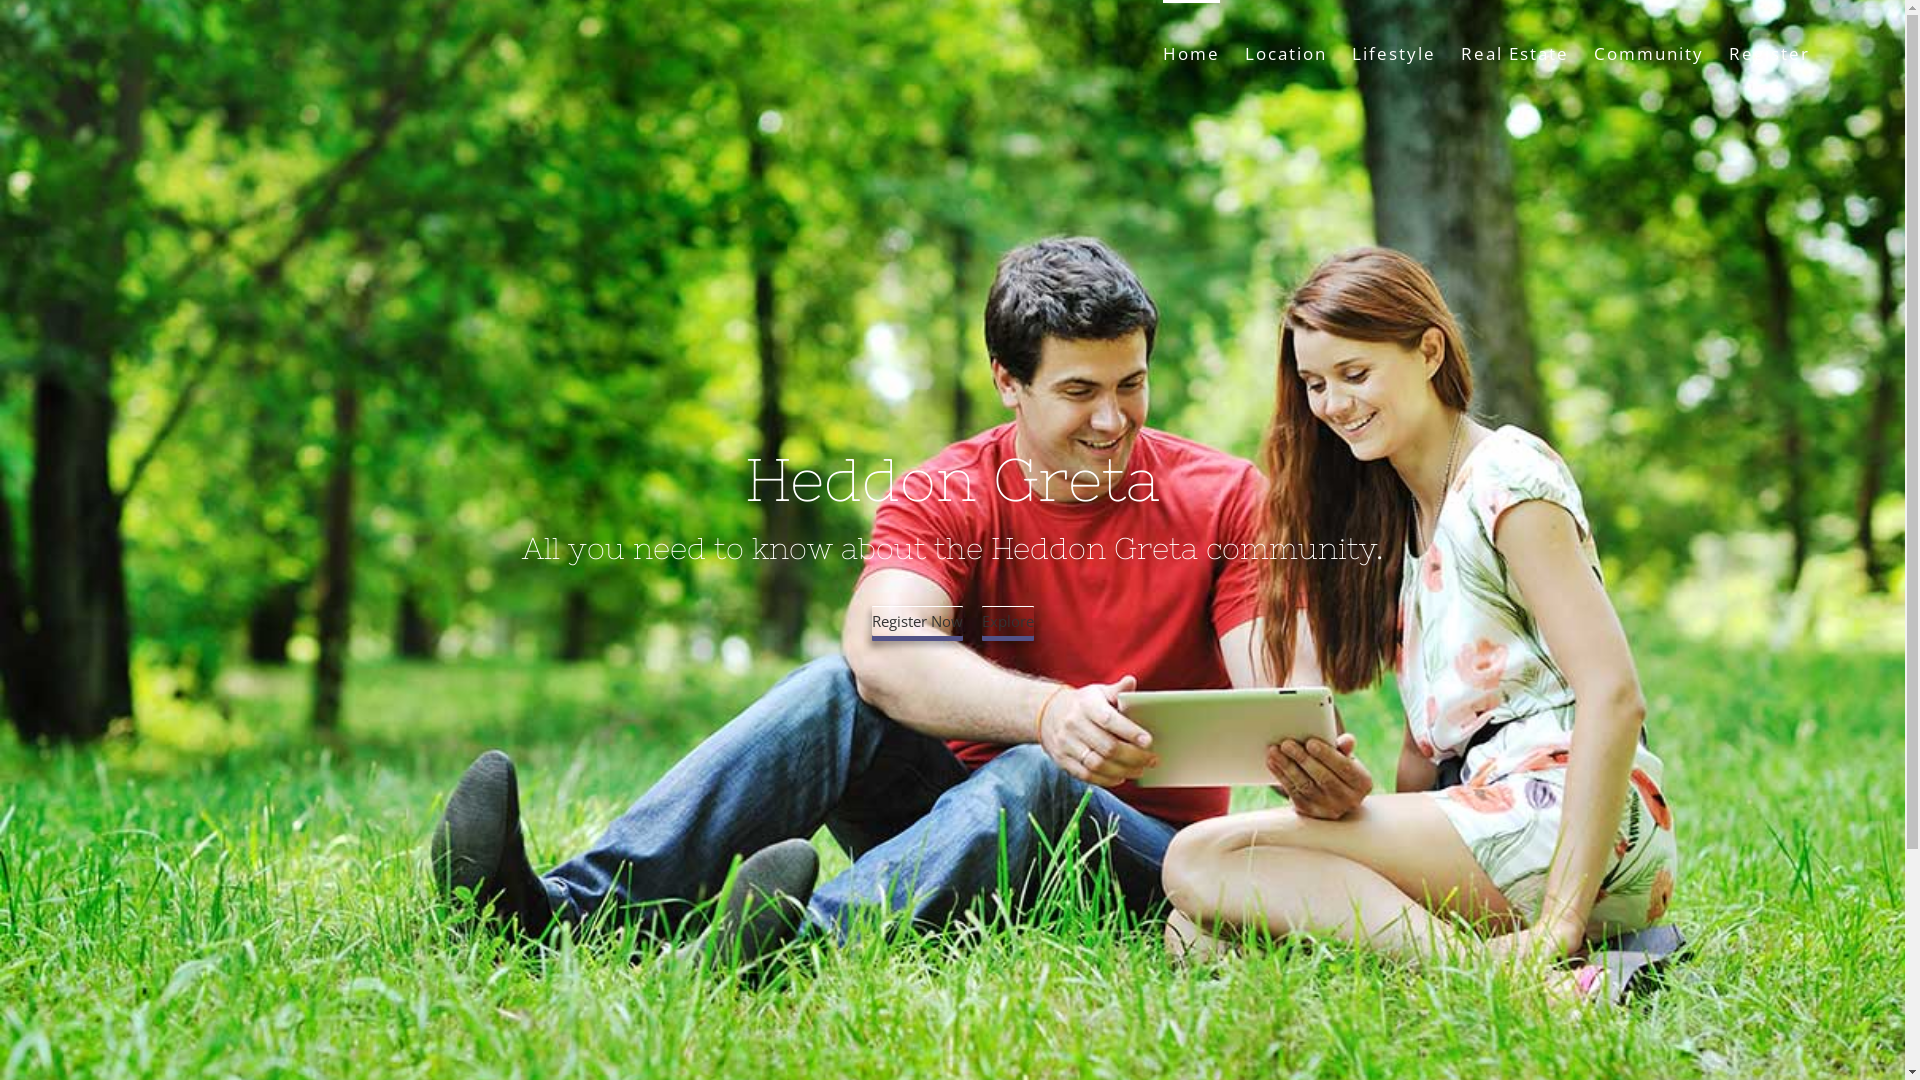  What do you see at coordinates (1770, 52) in the screenshot?
I see `Register` at bounding box center [1770, 52].